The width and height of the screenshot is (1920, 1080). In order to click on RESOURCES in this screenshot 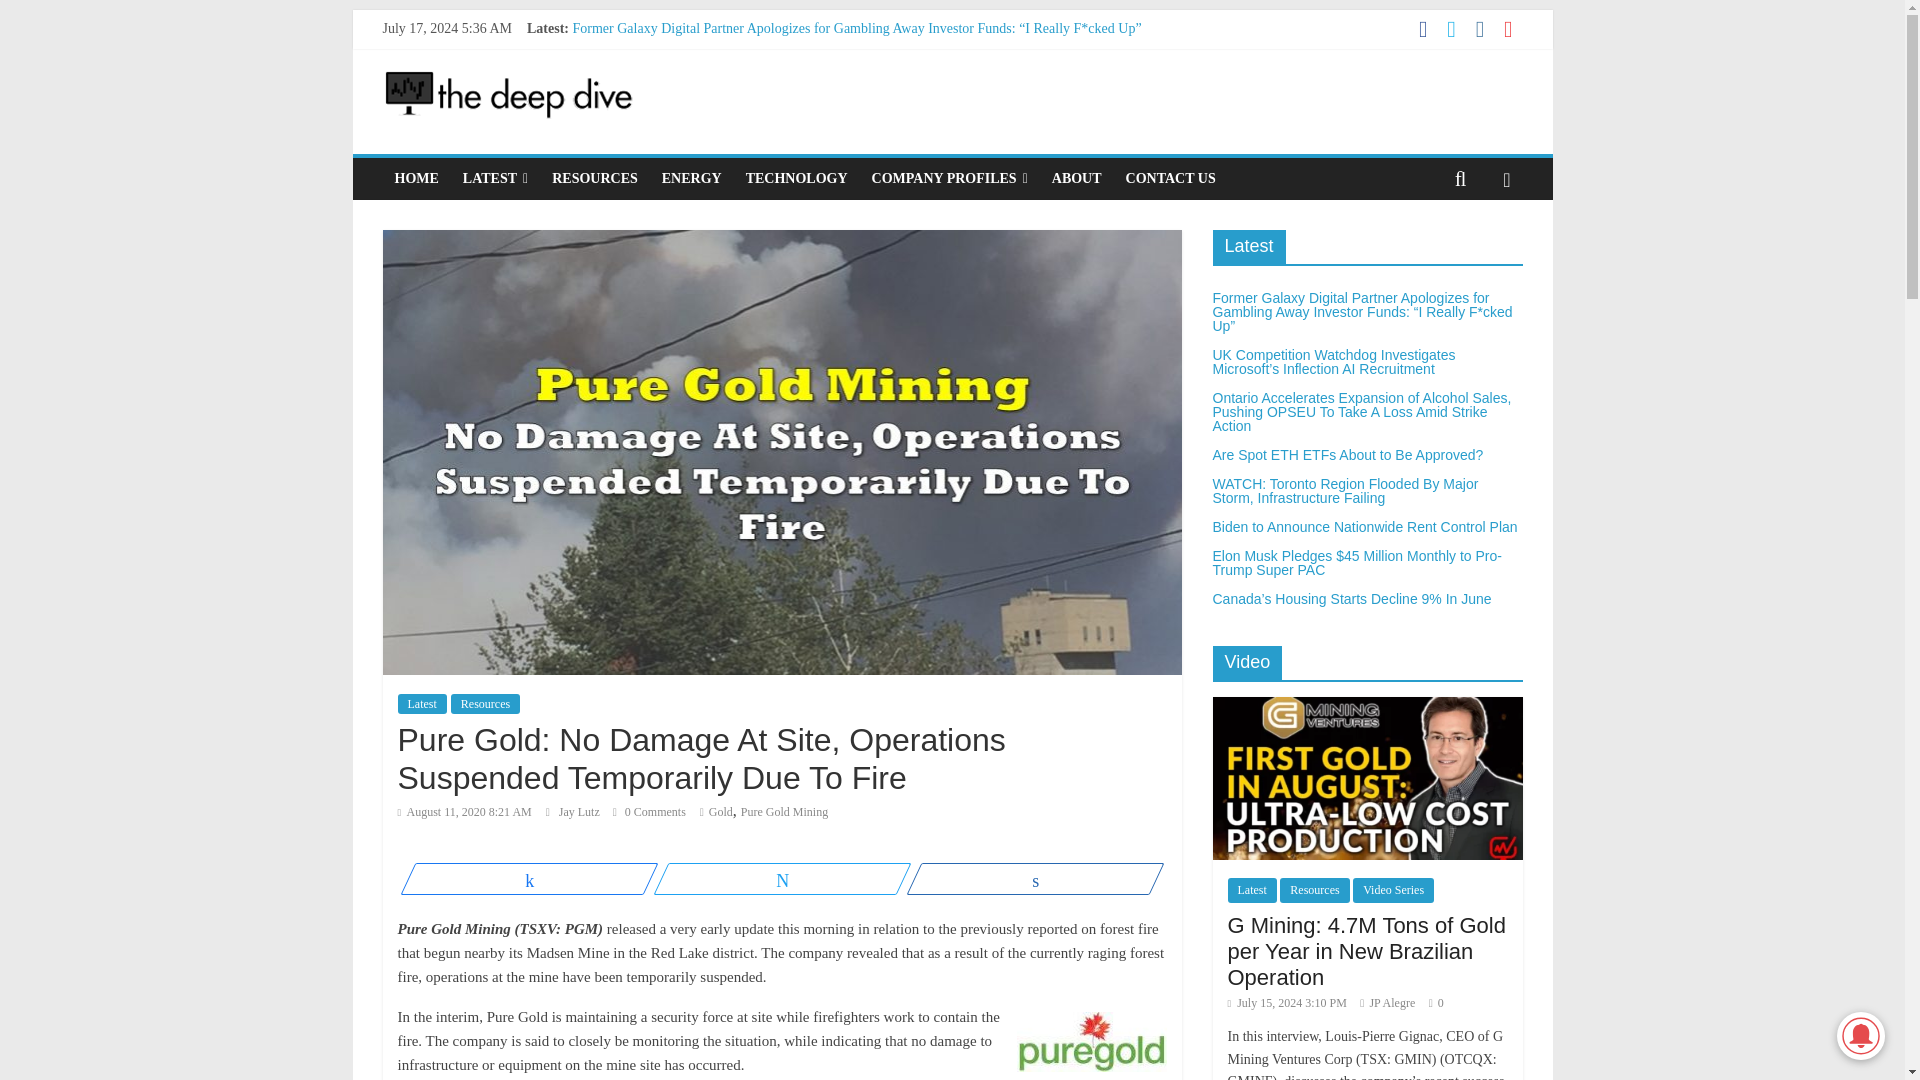, I will do `click(594, 178)`.